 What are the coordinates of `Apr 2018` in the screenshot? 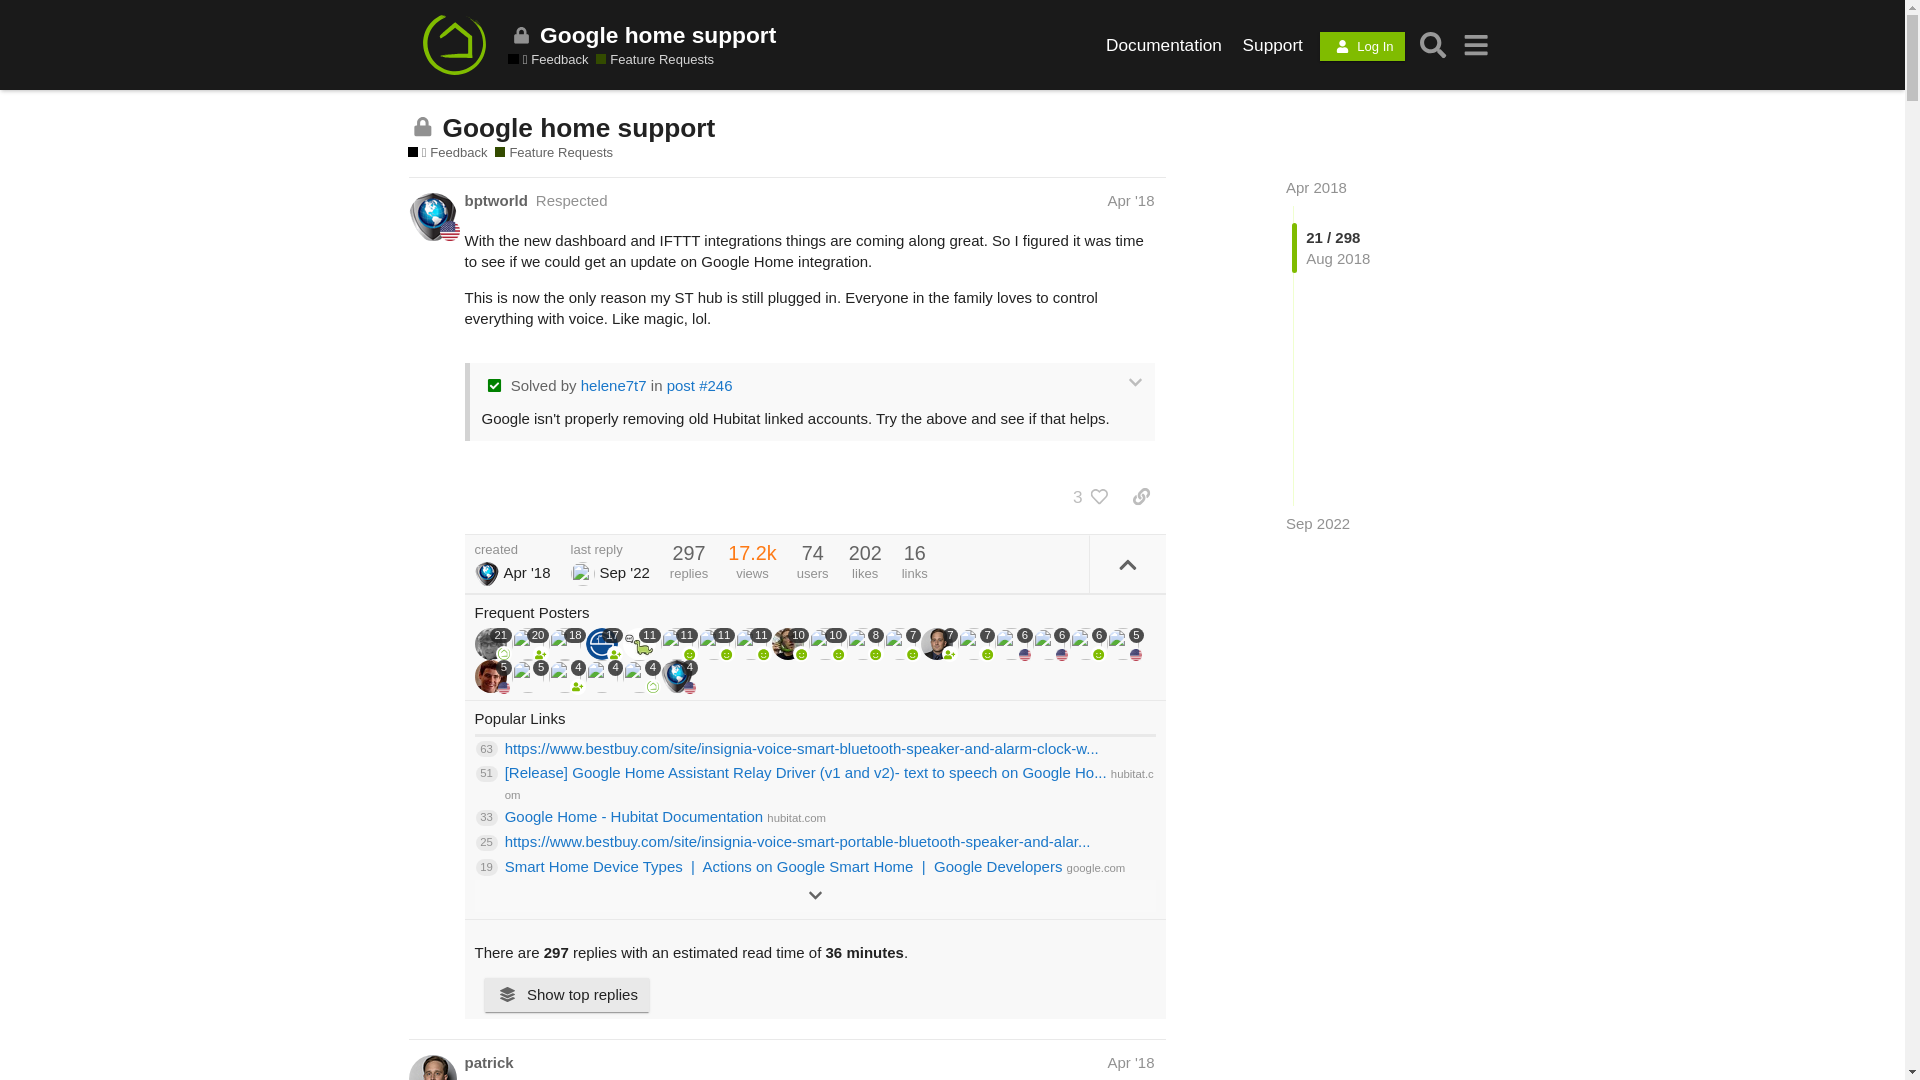 It's located at (1316, 187).